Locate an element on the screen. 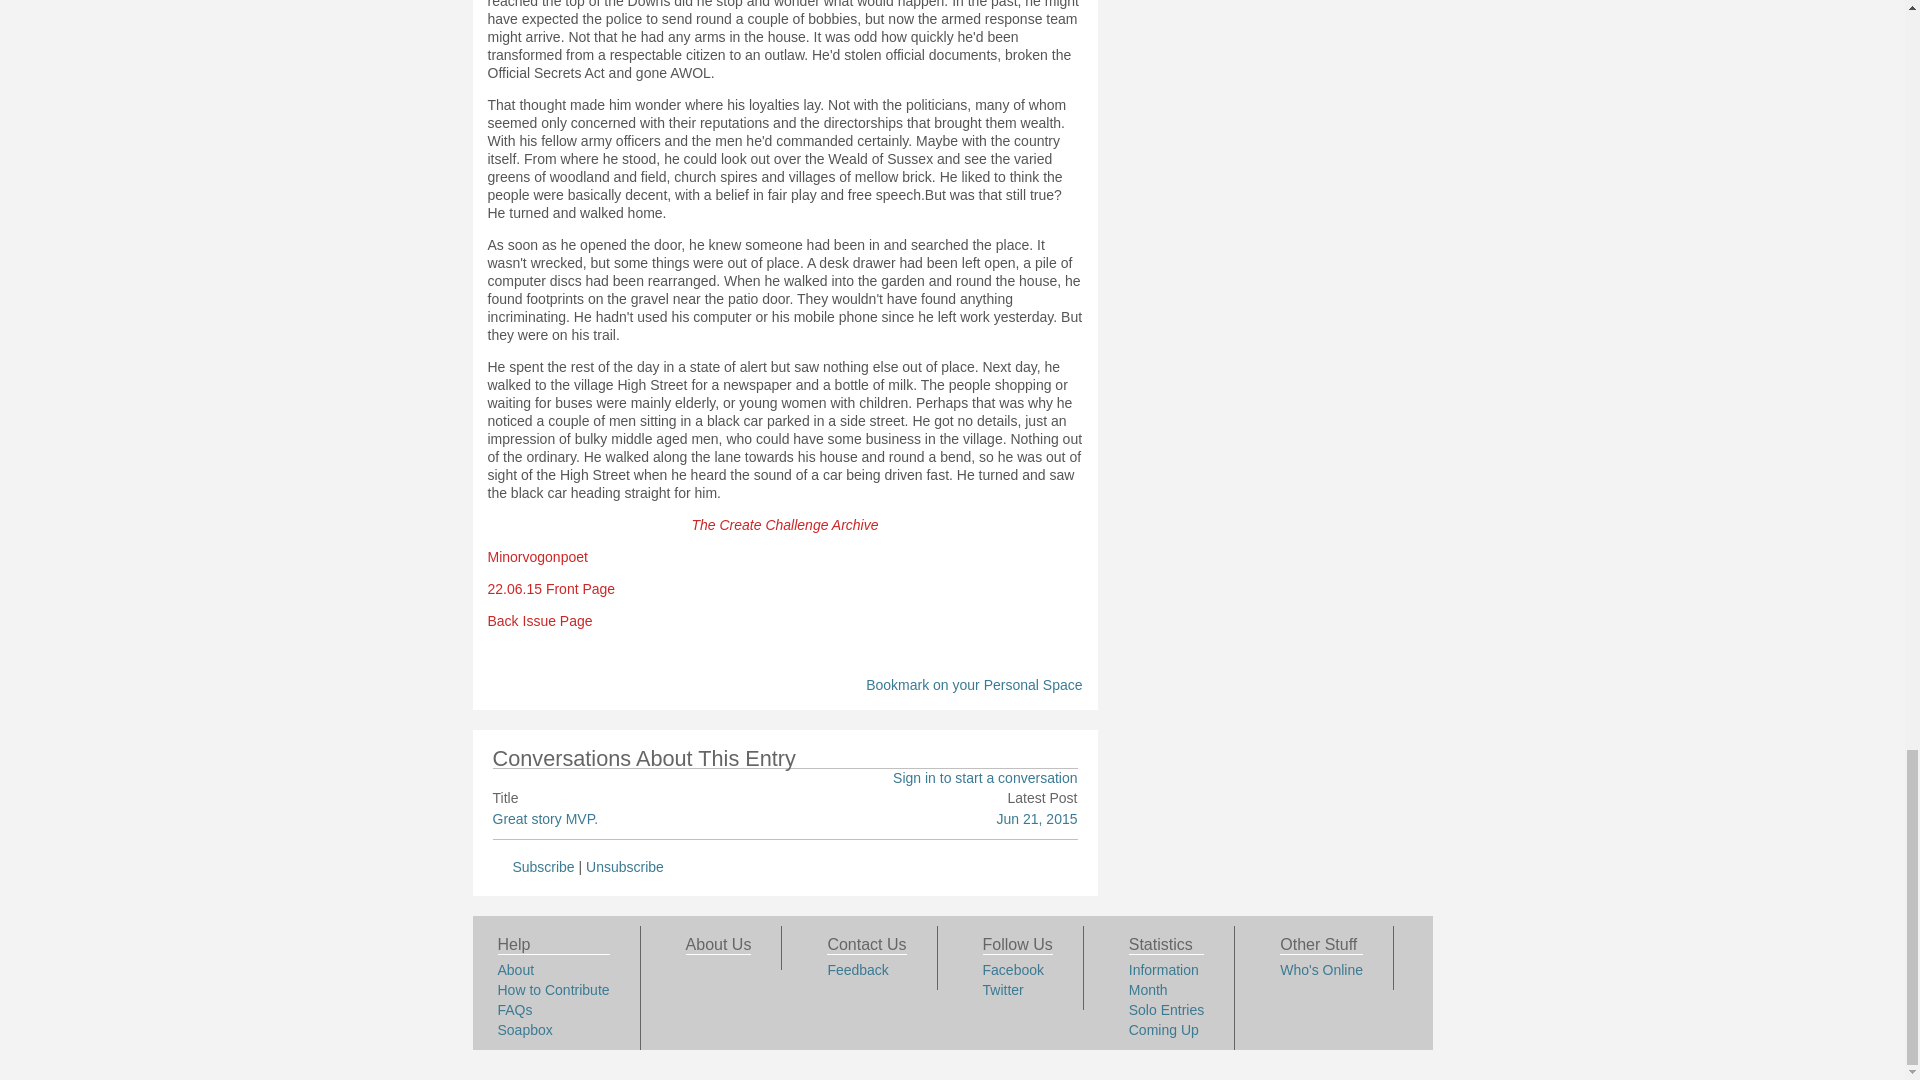 This screenshot has height=1080, width=1920. Unsubscribe is located at coordinates (624, 866).